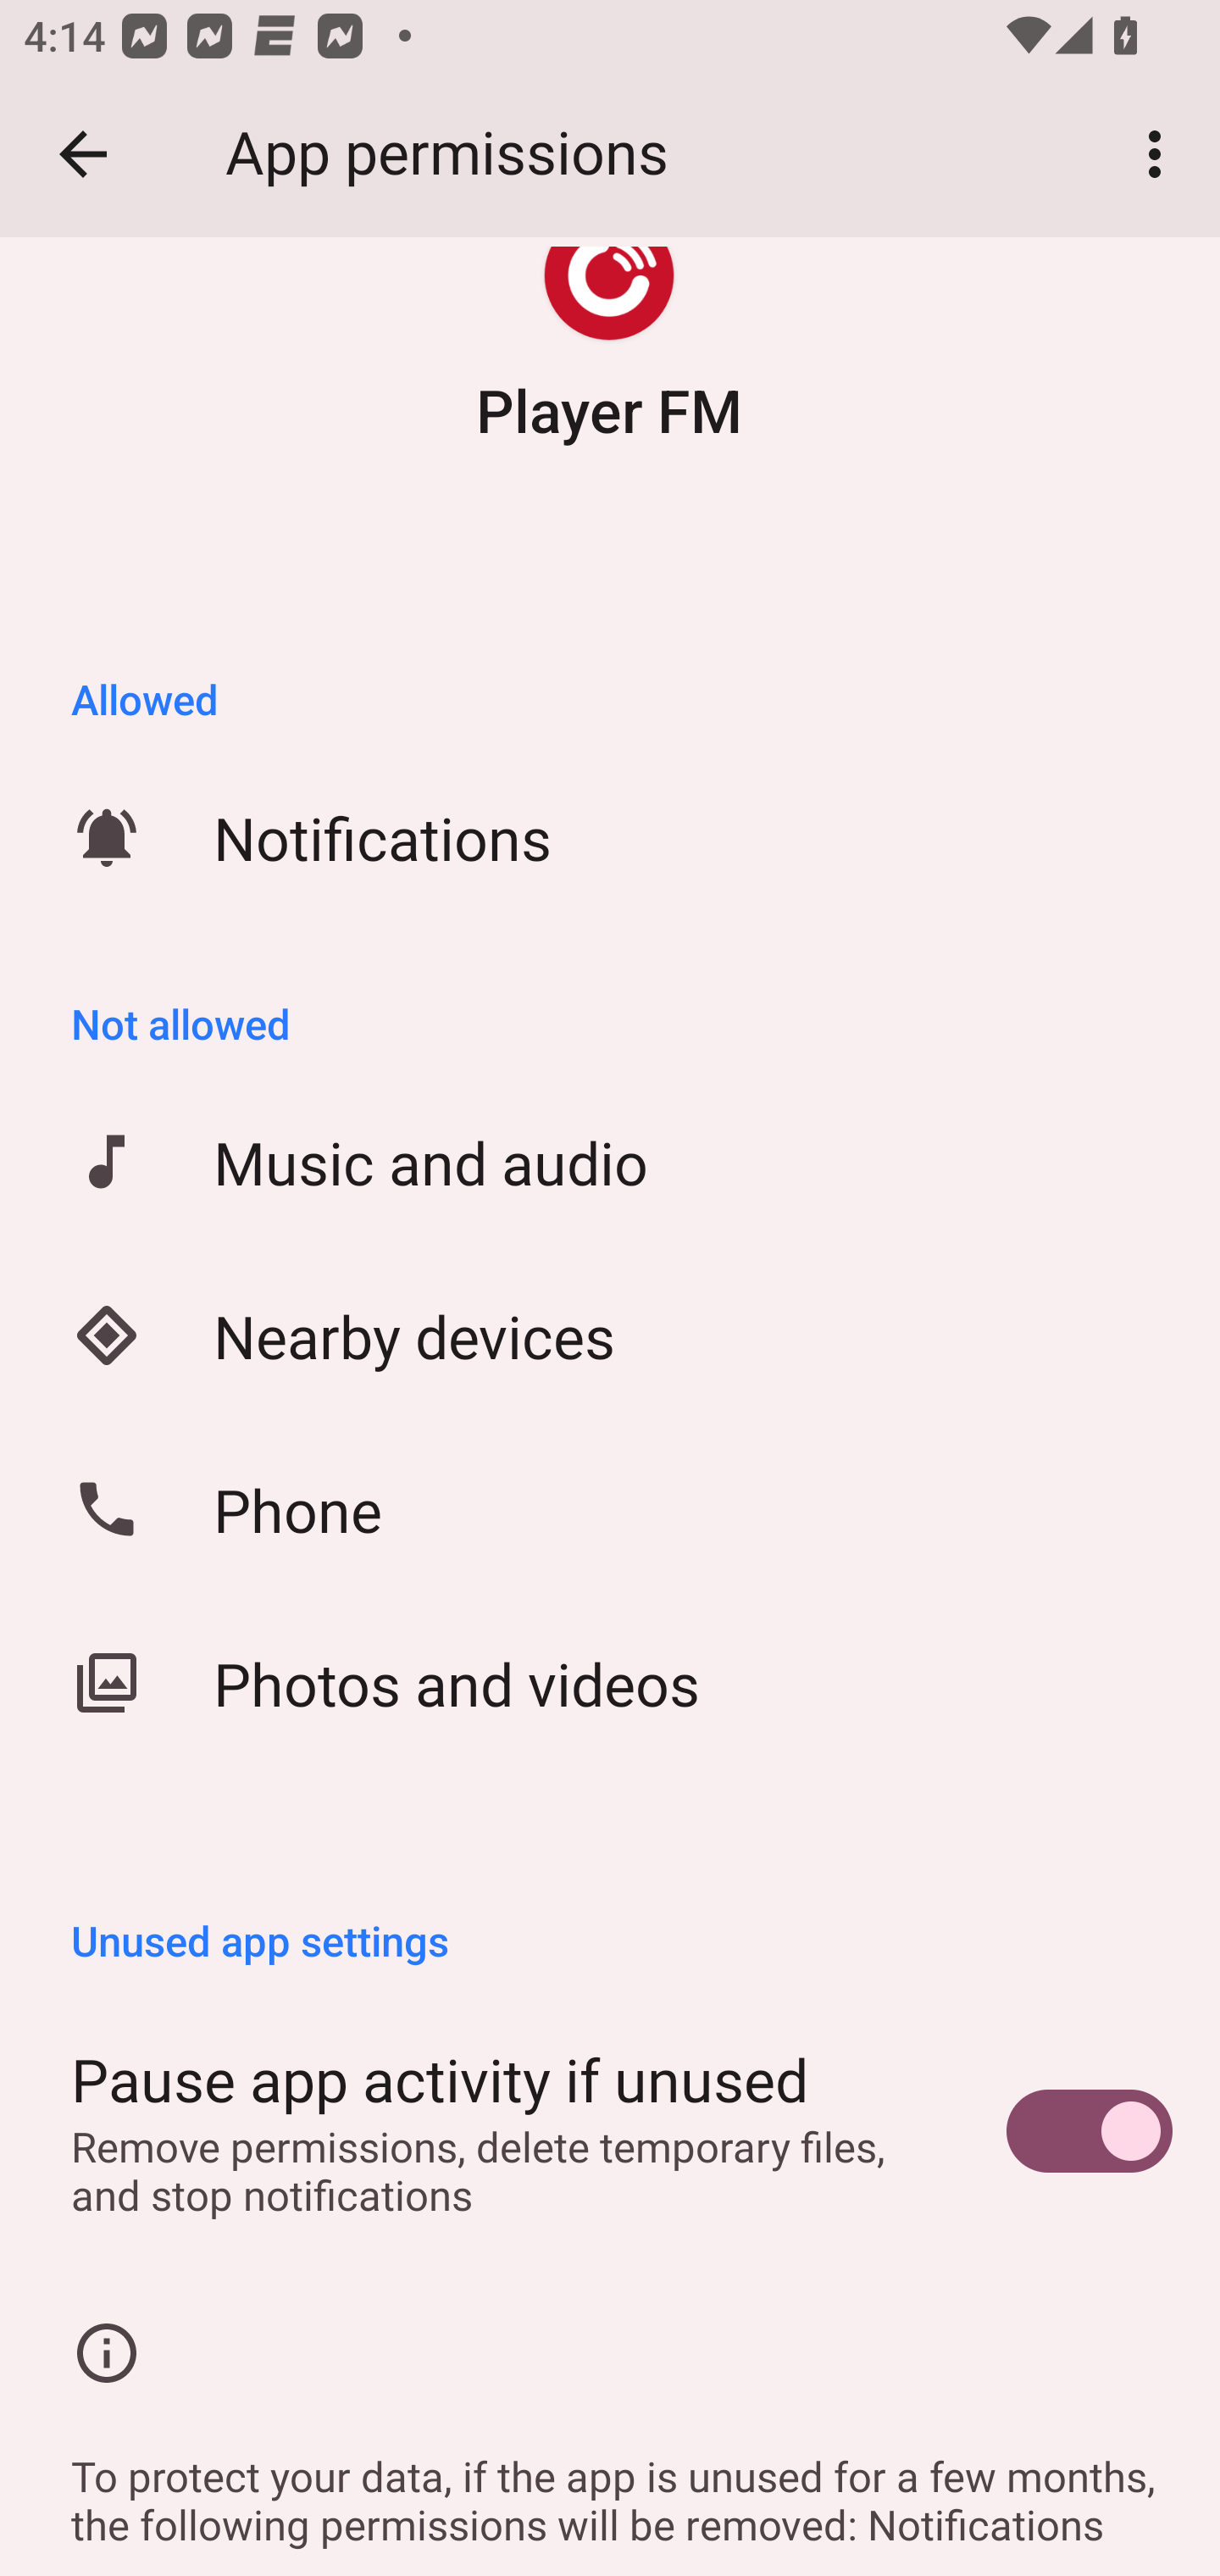  What do you see at coordinates (610, 1161) in the screenshot?
I see `Music and audio` at bounding box center [610, 1161].